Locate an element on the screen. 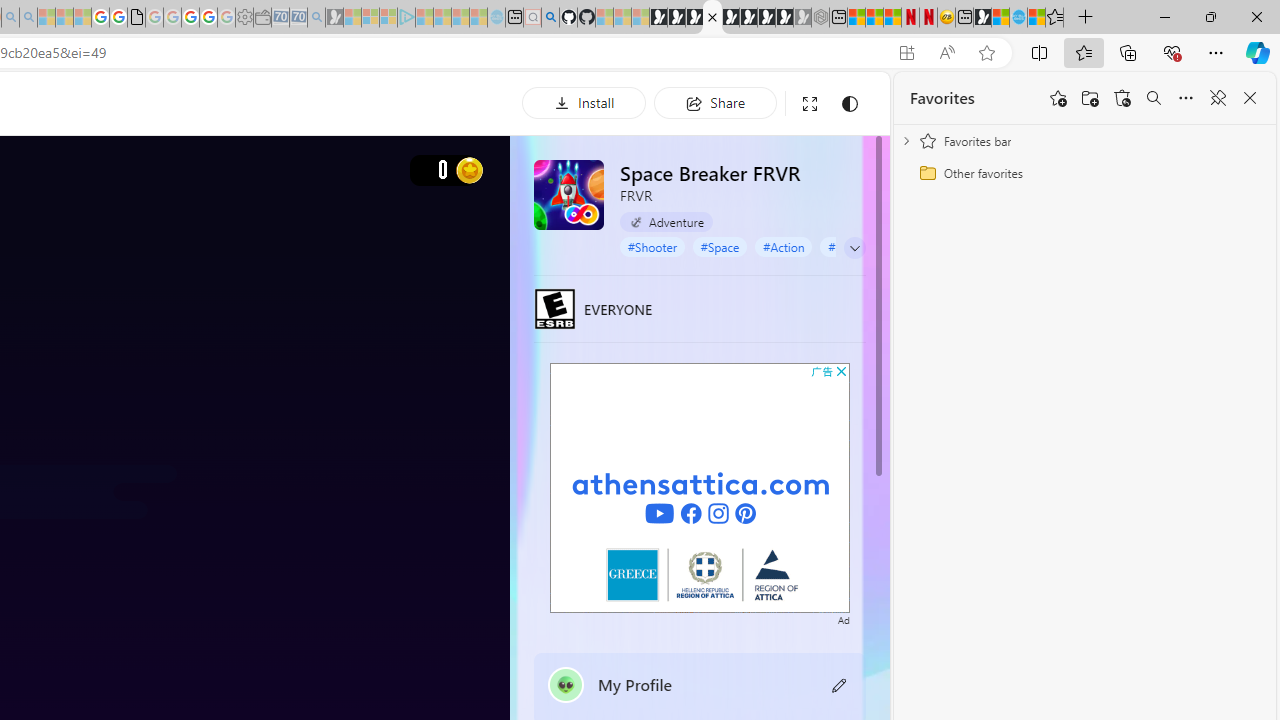 This screenshot has width=1280, height=720. #Space is located at coordinates (720, 246).